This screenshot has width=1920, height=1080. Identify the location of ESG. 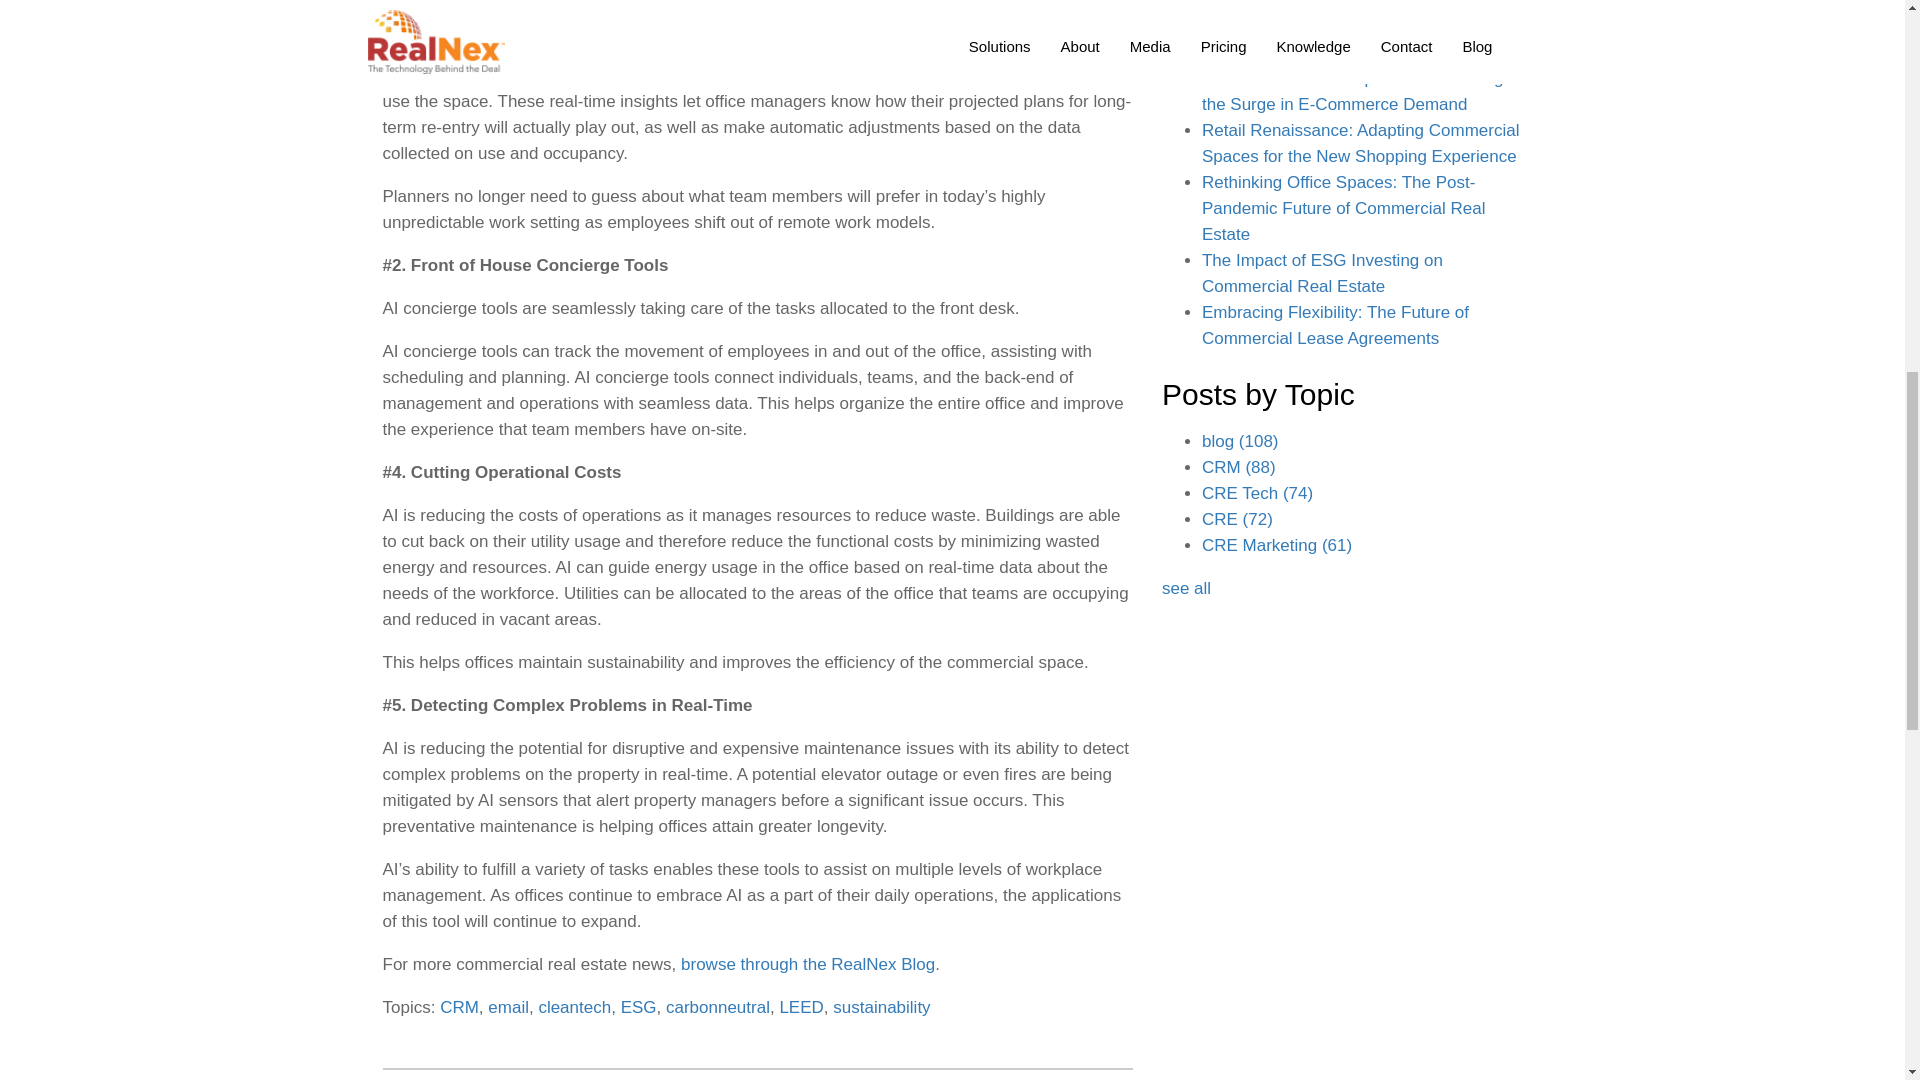
(638, 1007).